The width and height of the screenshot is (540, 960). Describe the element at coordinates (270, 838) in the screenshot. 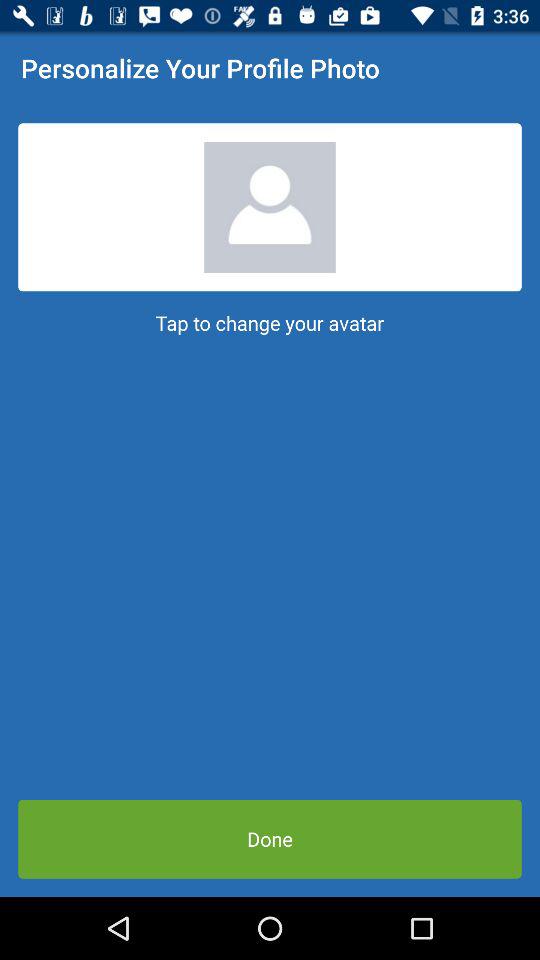

I see `launch item below tap to change icon` at that location.